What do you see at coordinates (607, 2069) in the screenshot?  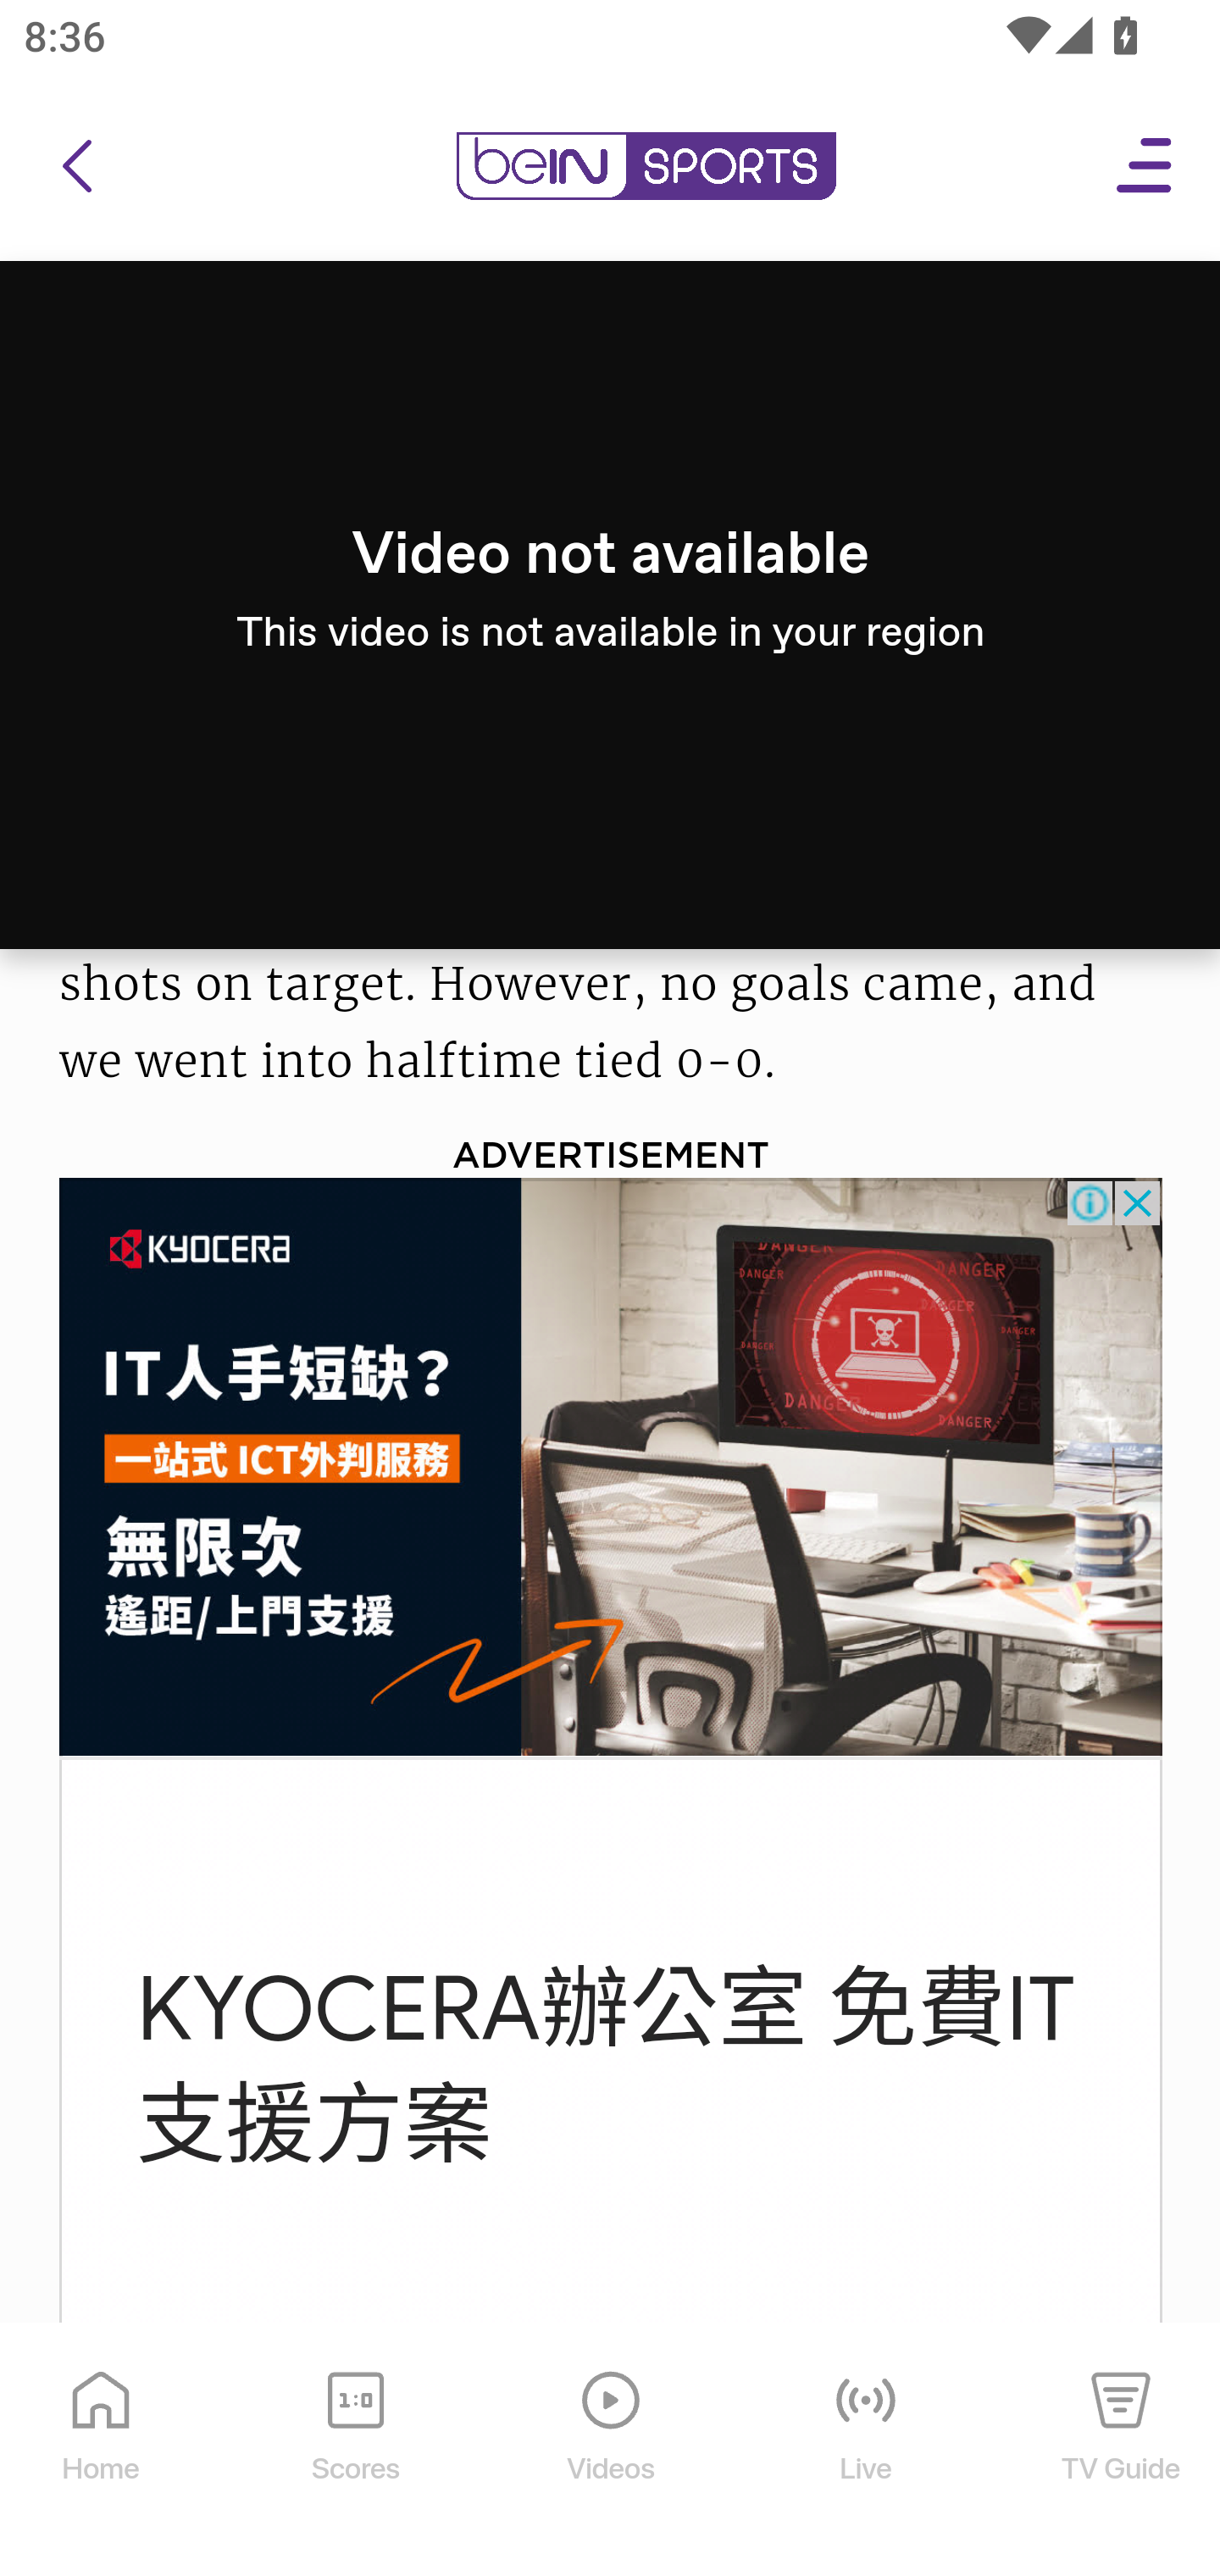 I see `KYOCERA辦公室 免費IT 支援方案 KYOCERA辦公室 免費IT 支援方案` at bounding box center [607, 2069].